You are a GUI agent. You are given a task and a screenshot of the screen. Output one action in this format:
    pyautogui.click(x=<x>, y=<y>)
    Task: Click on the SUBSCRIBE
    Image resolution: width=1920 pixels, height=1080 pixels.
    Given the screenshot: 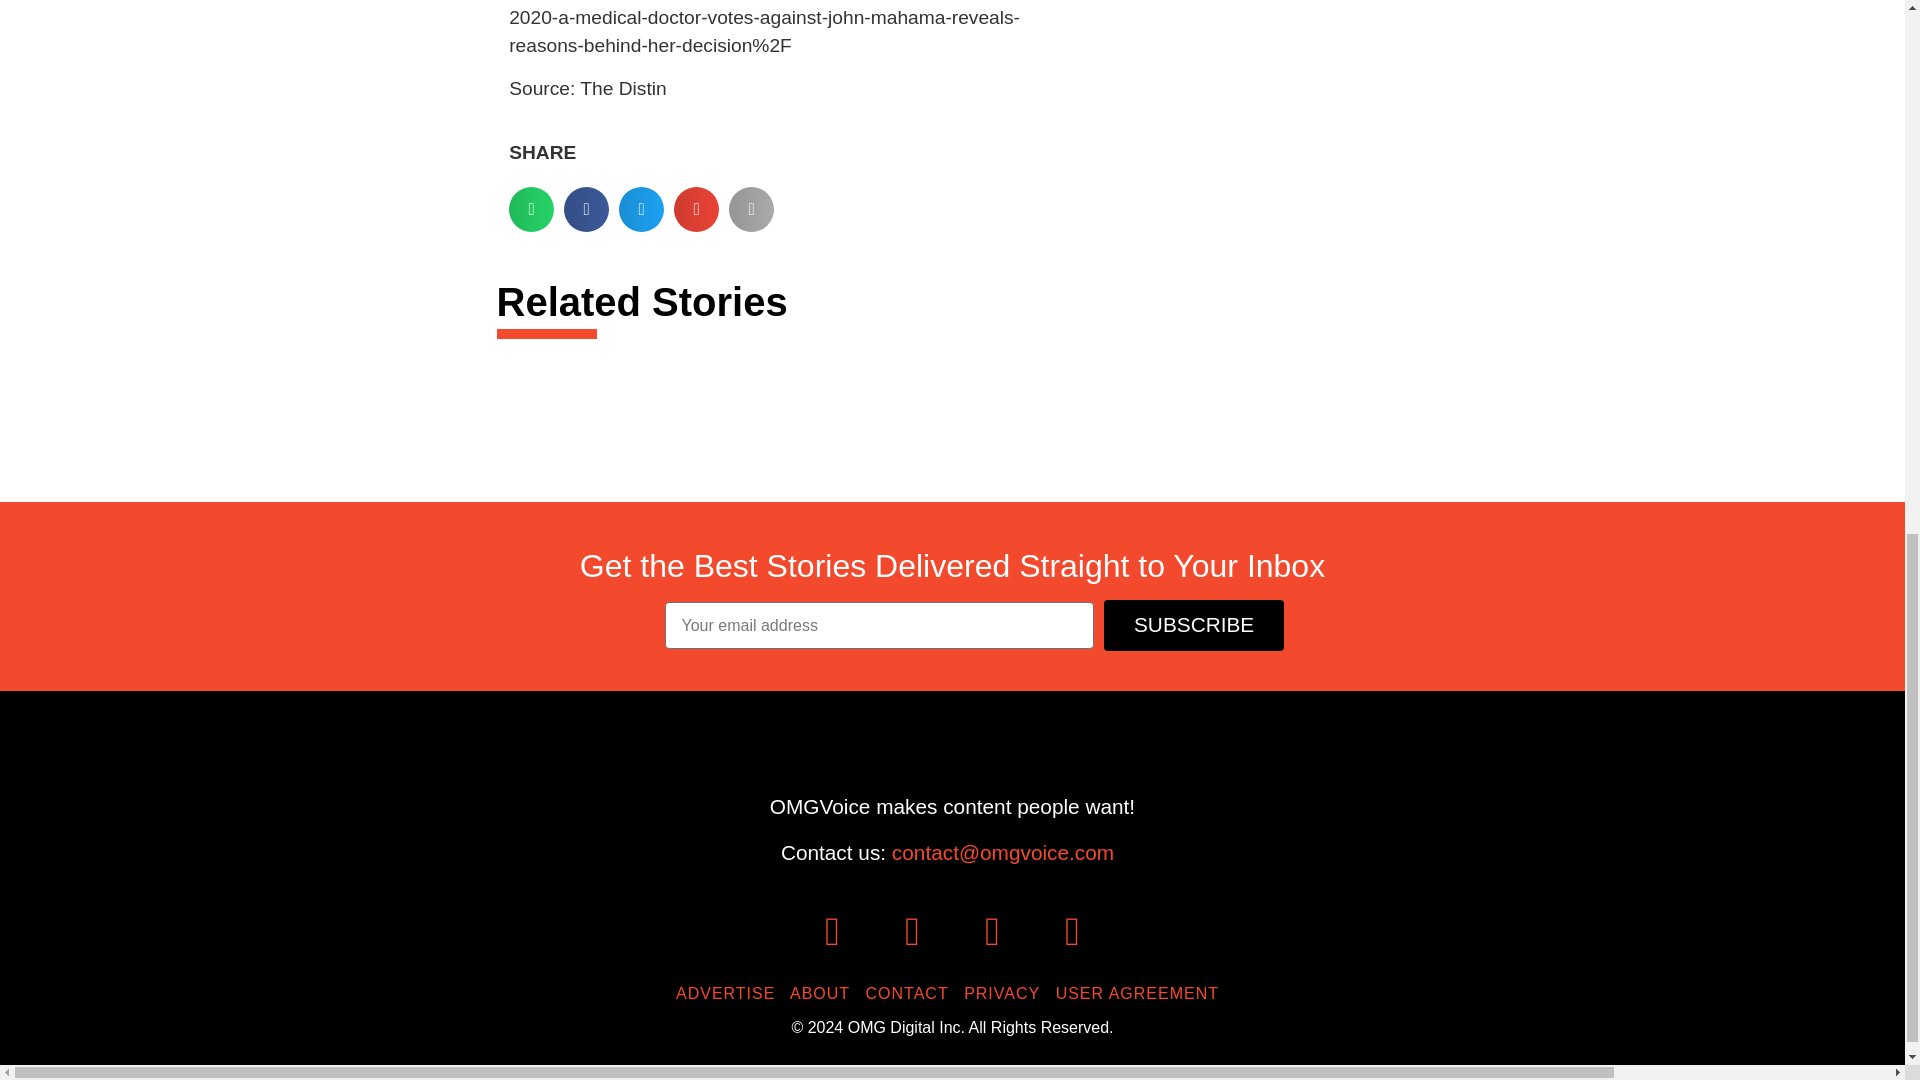 What is the action you would take?
    pyautogui.click(x=1194, y=626)
    